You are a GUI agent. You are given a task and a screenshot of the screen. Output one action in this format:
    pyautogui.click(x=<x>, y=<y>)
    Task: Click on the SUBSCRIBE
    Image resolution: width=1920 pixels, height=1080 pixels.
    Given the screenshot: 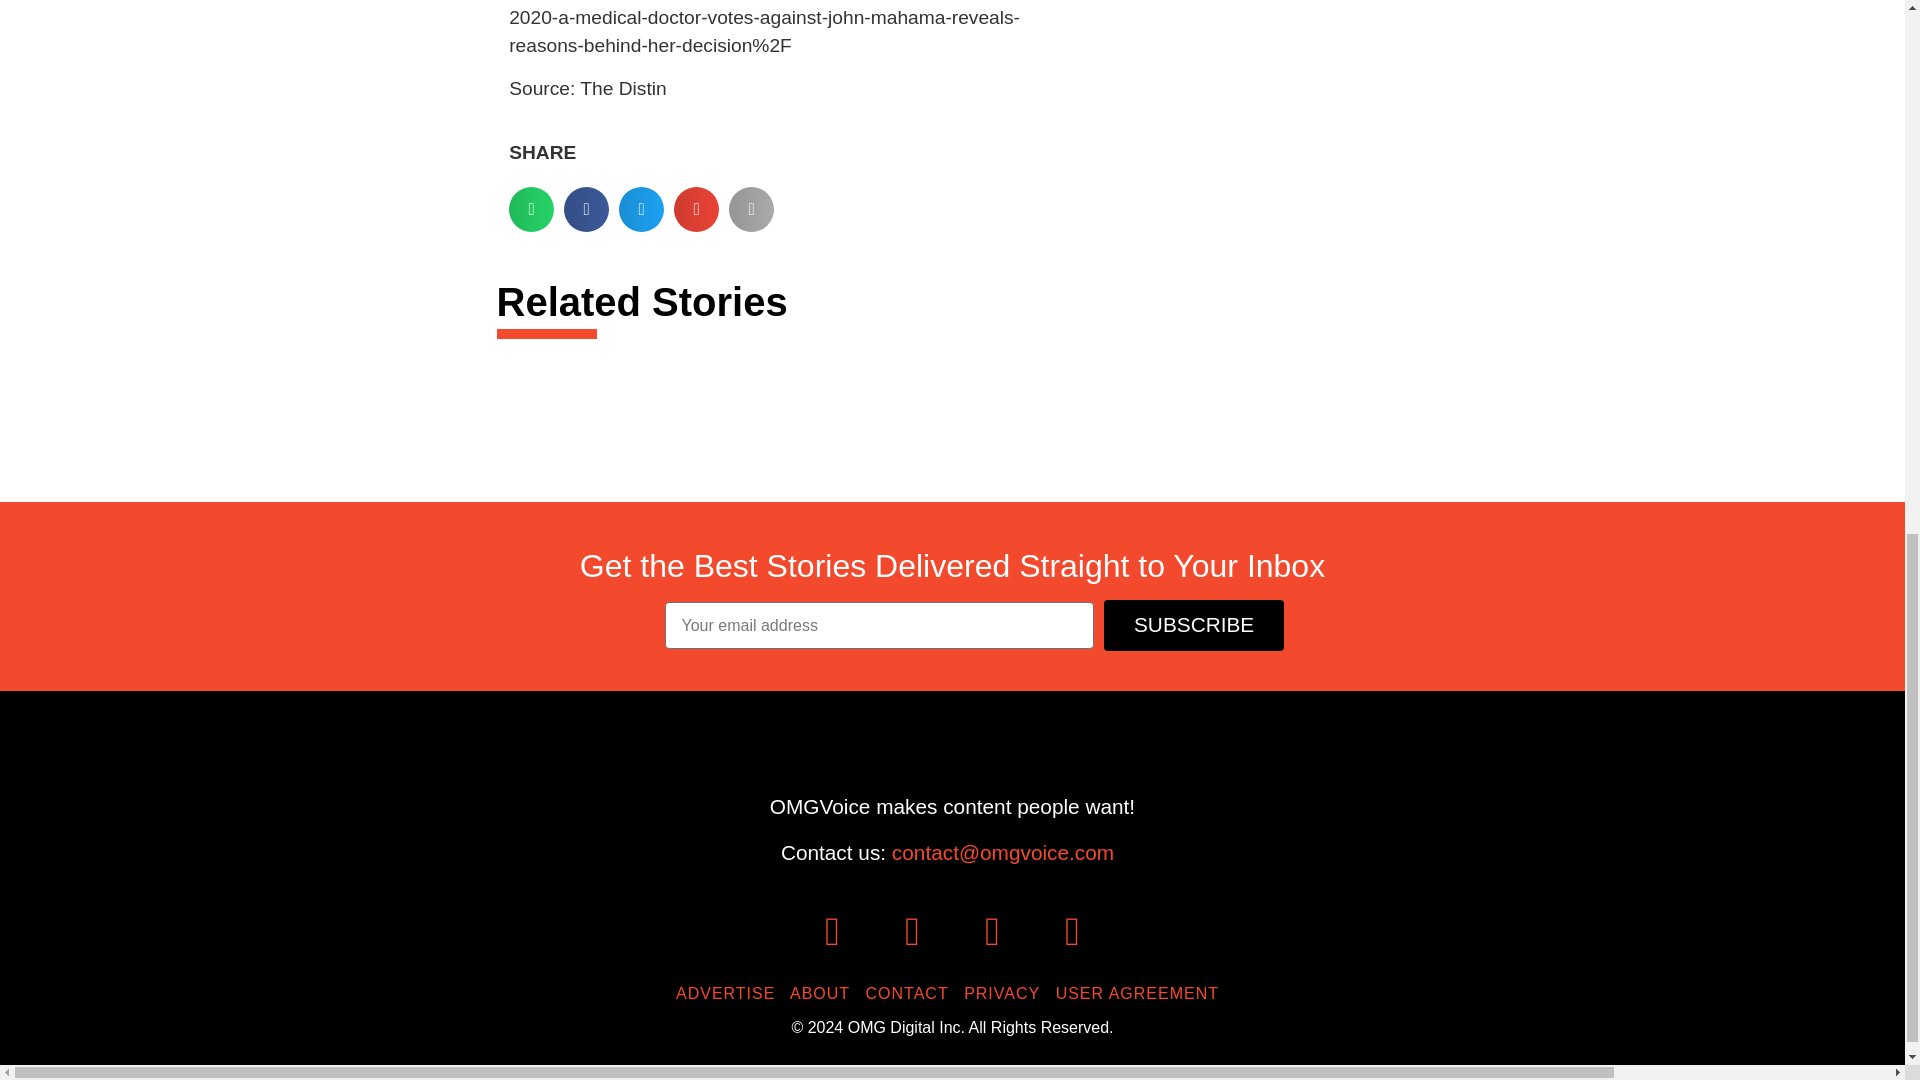 What is the action you would take?
    pyautogui.click(x=1194, y=626)
    